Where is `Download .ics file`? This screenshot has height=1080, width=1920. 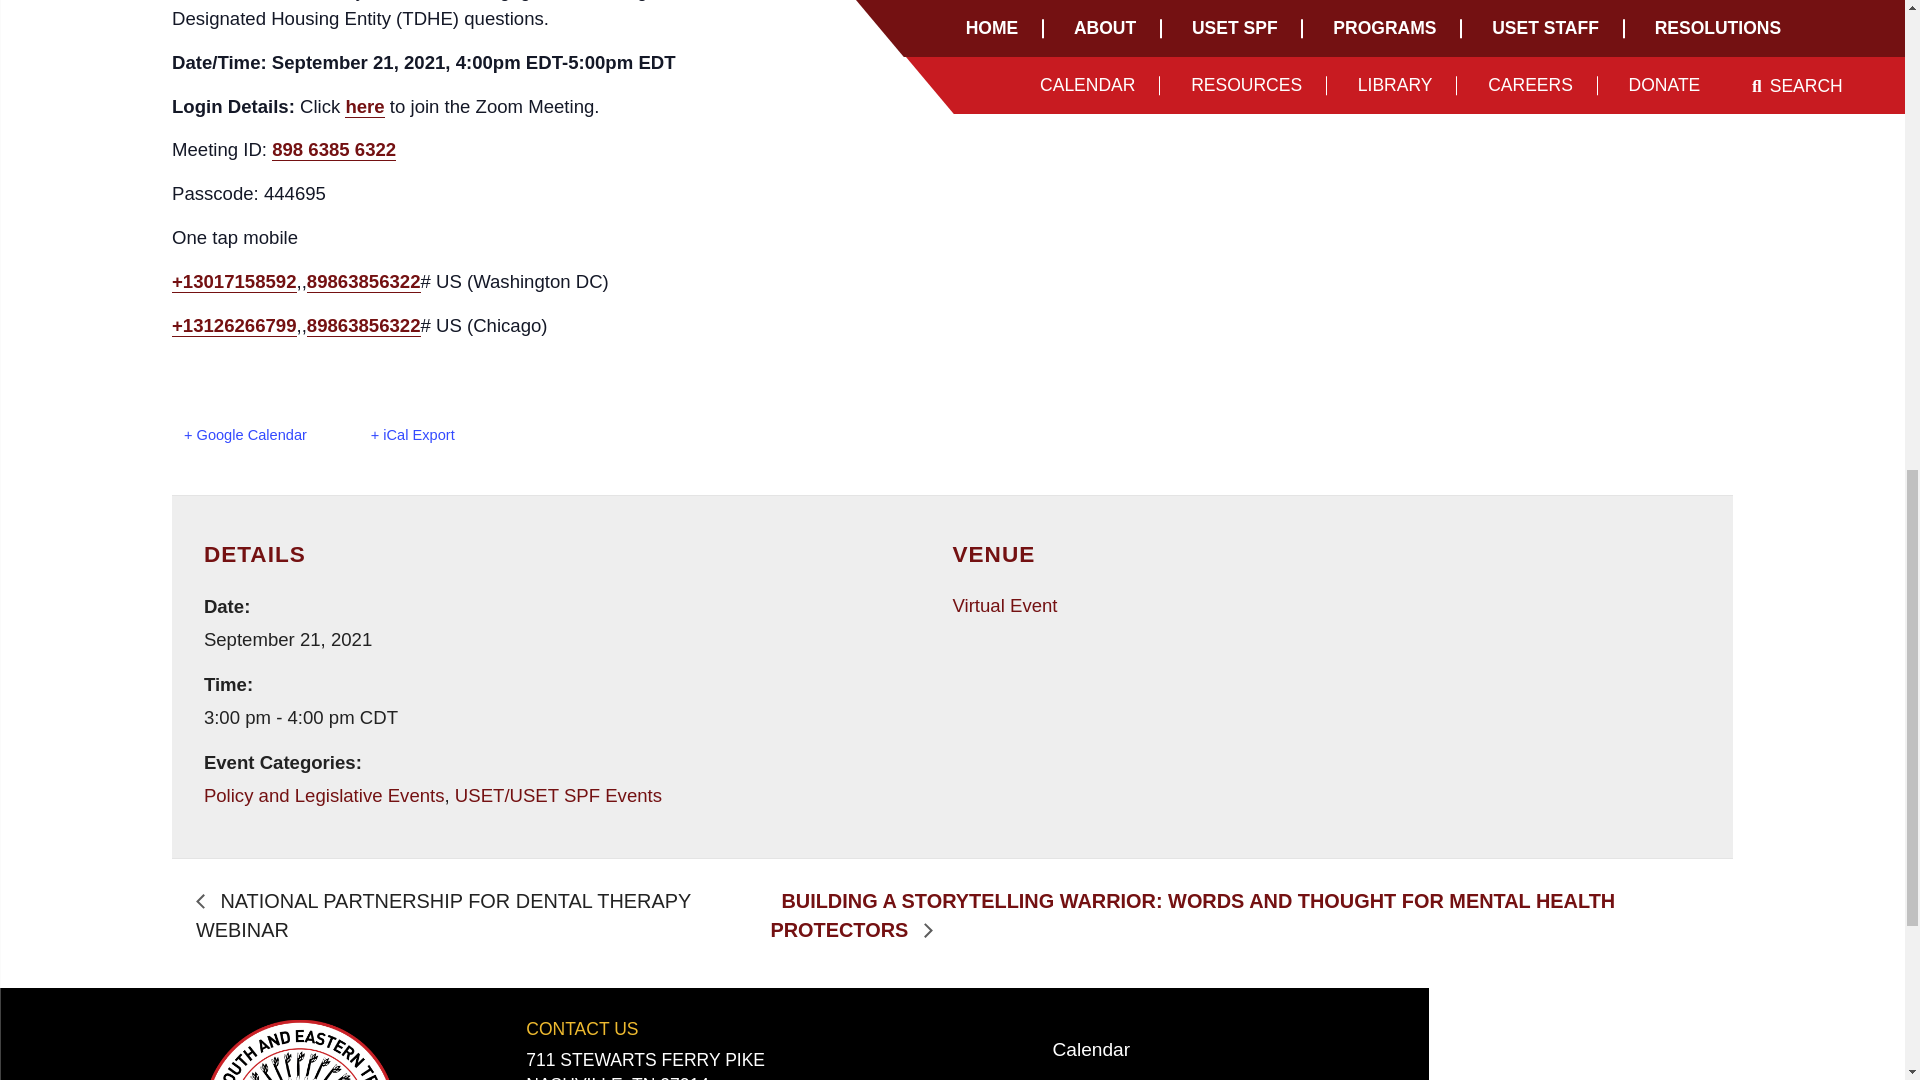 Download .ics file is located at coordinates (412, 435).